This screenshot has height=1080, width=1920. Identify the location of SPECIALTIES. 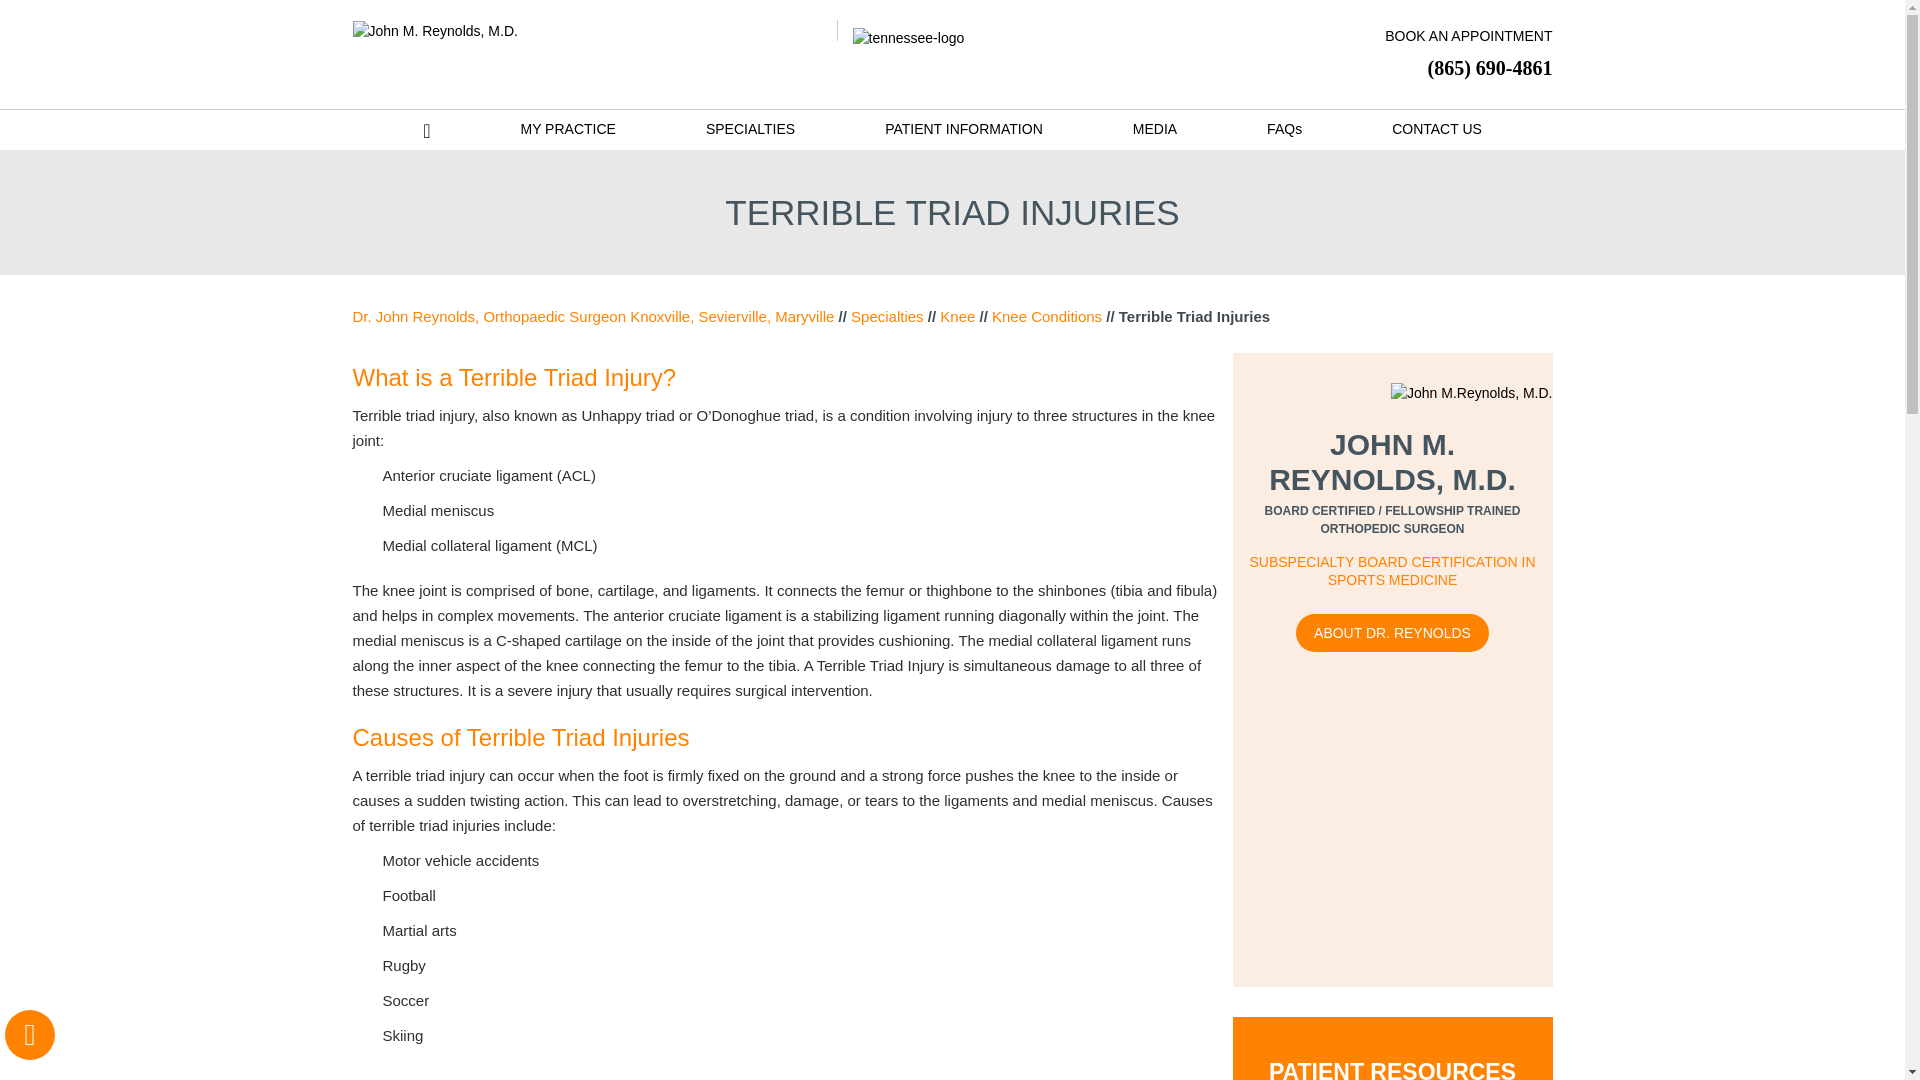
(750, 128).